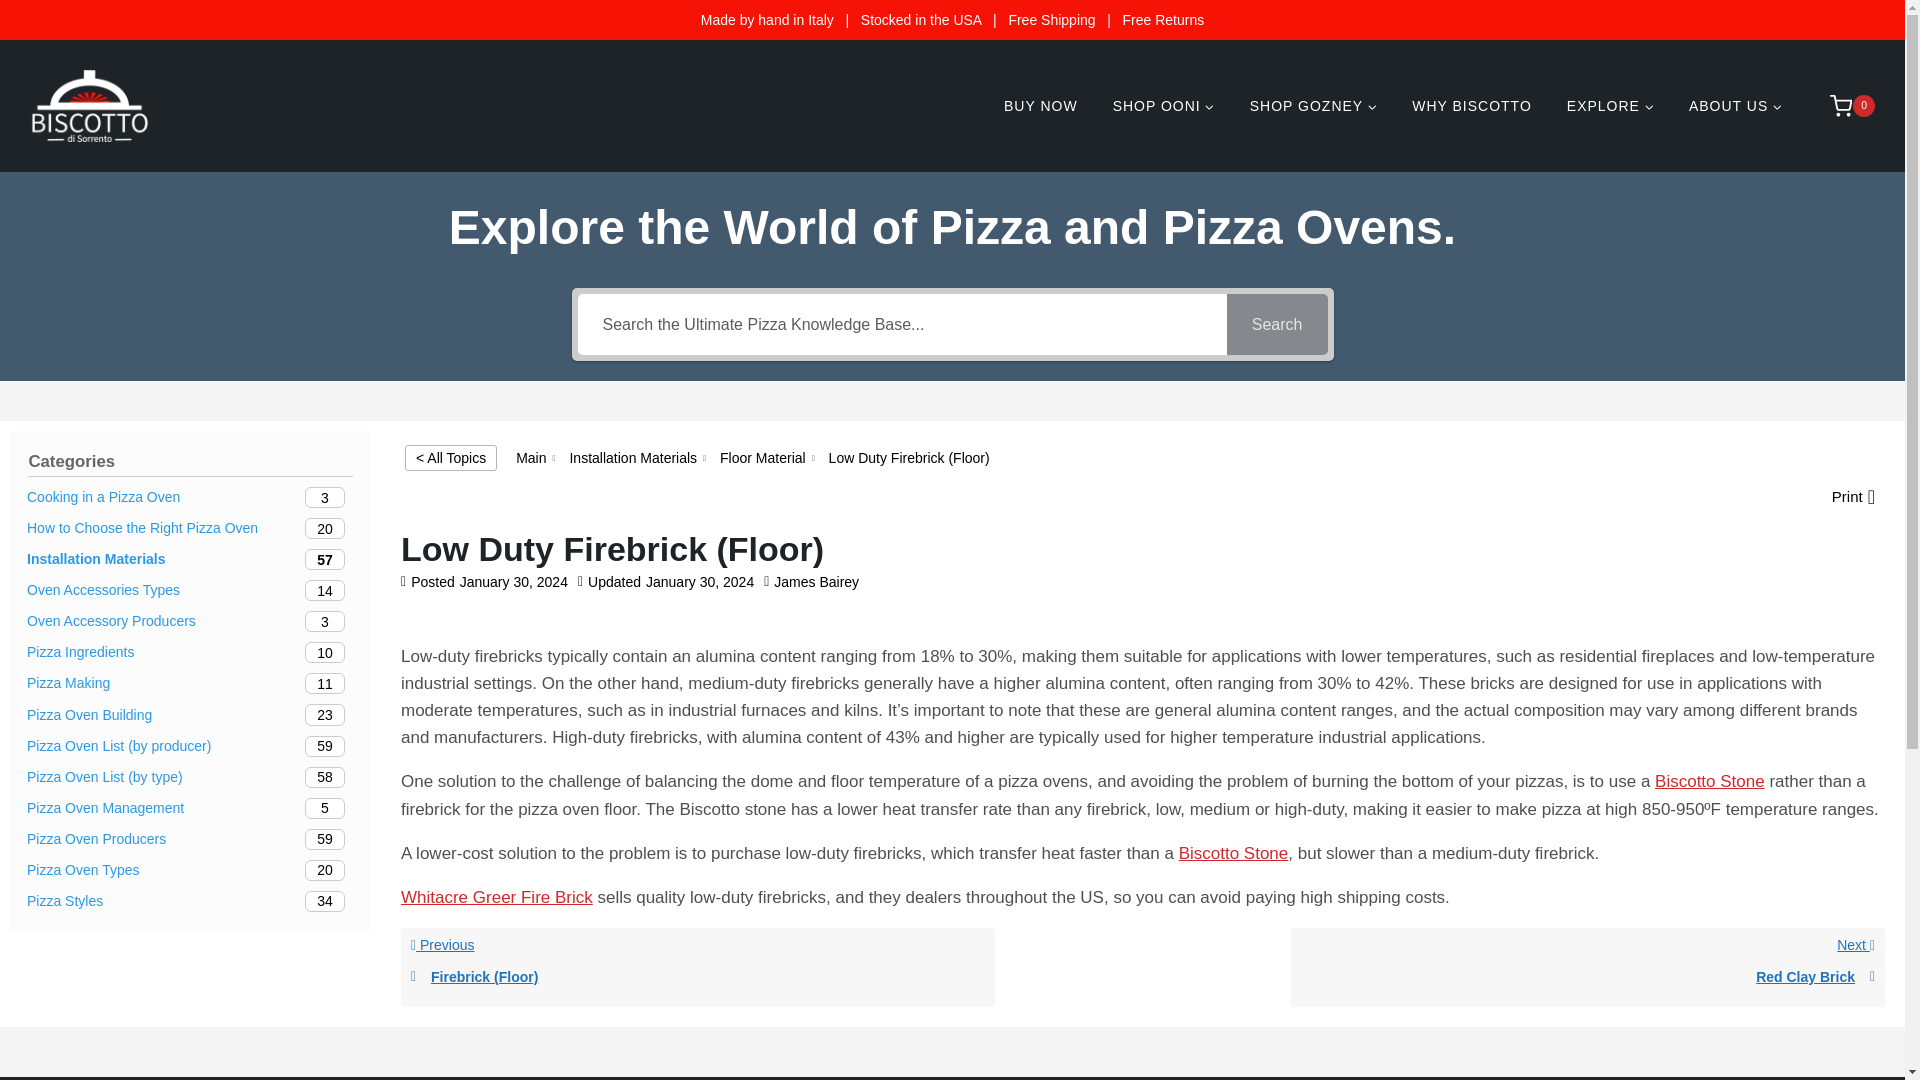 Image resolution: width=1920 pixels, height=1080 pixels. I want to click on EXPLORE, so click(1610, 105).